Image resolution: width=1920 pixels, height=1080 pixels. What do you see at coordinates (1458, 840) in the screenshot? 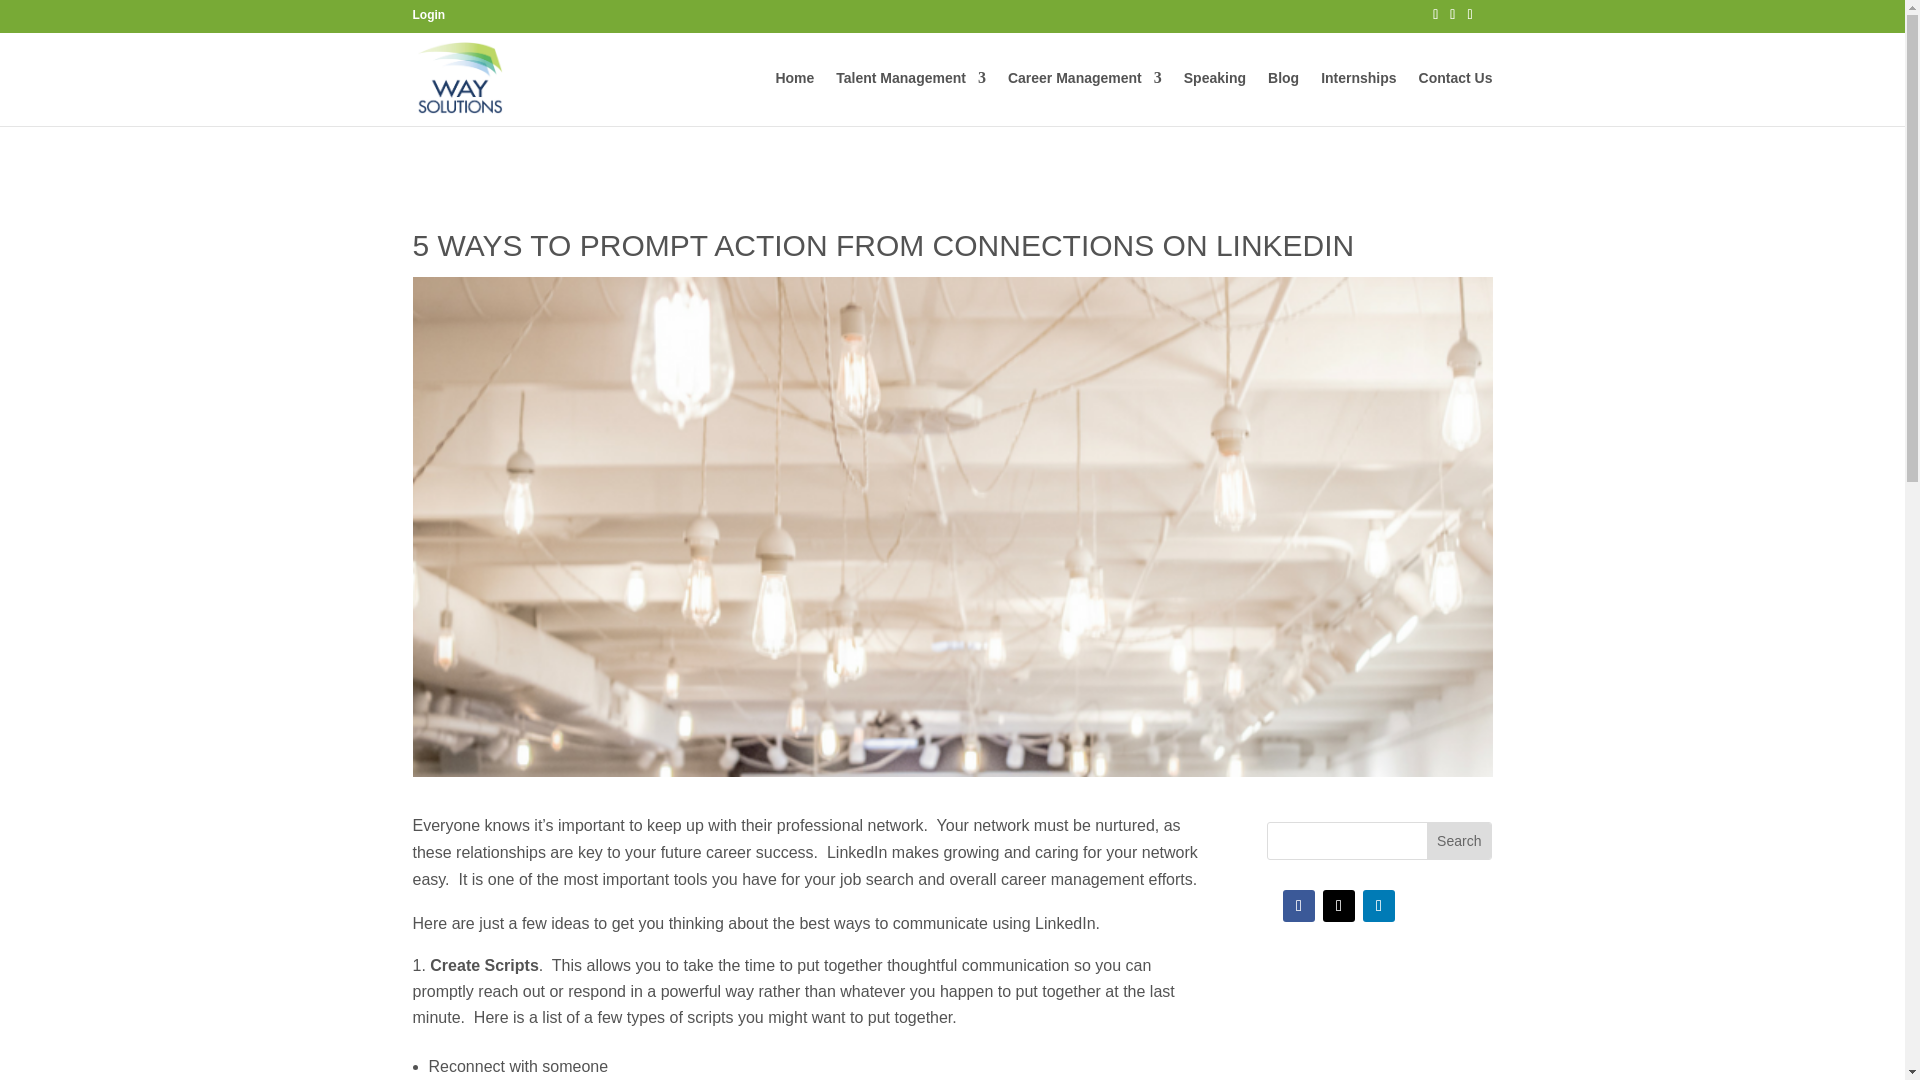
I see `Search` at bounding box center [1458, 840].